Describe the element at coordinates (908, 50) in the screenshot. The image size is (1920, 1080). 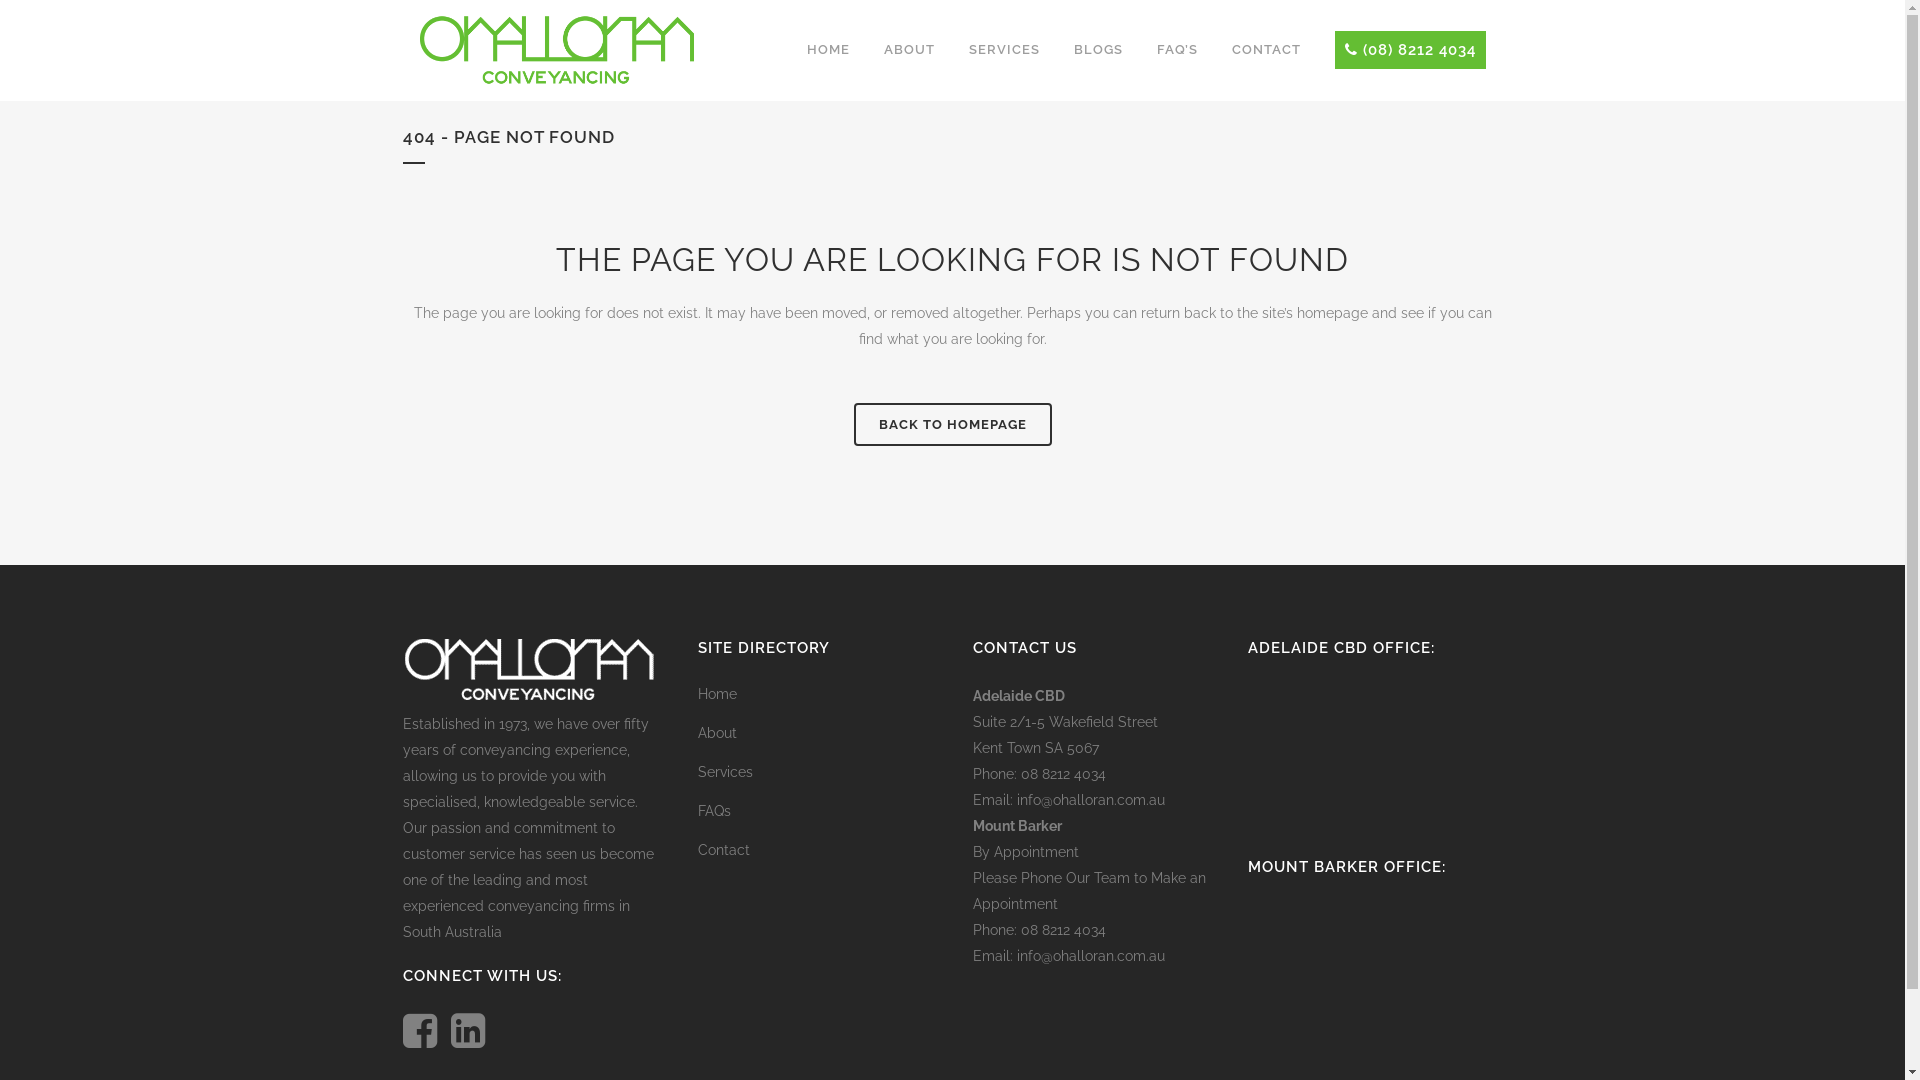
I see `ABOUT` at that location.